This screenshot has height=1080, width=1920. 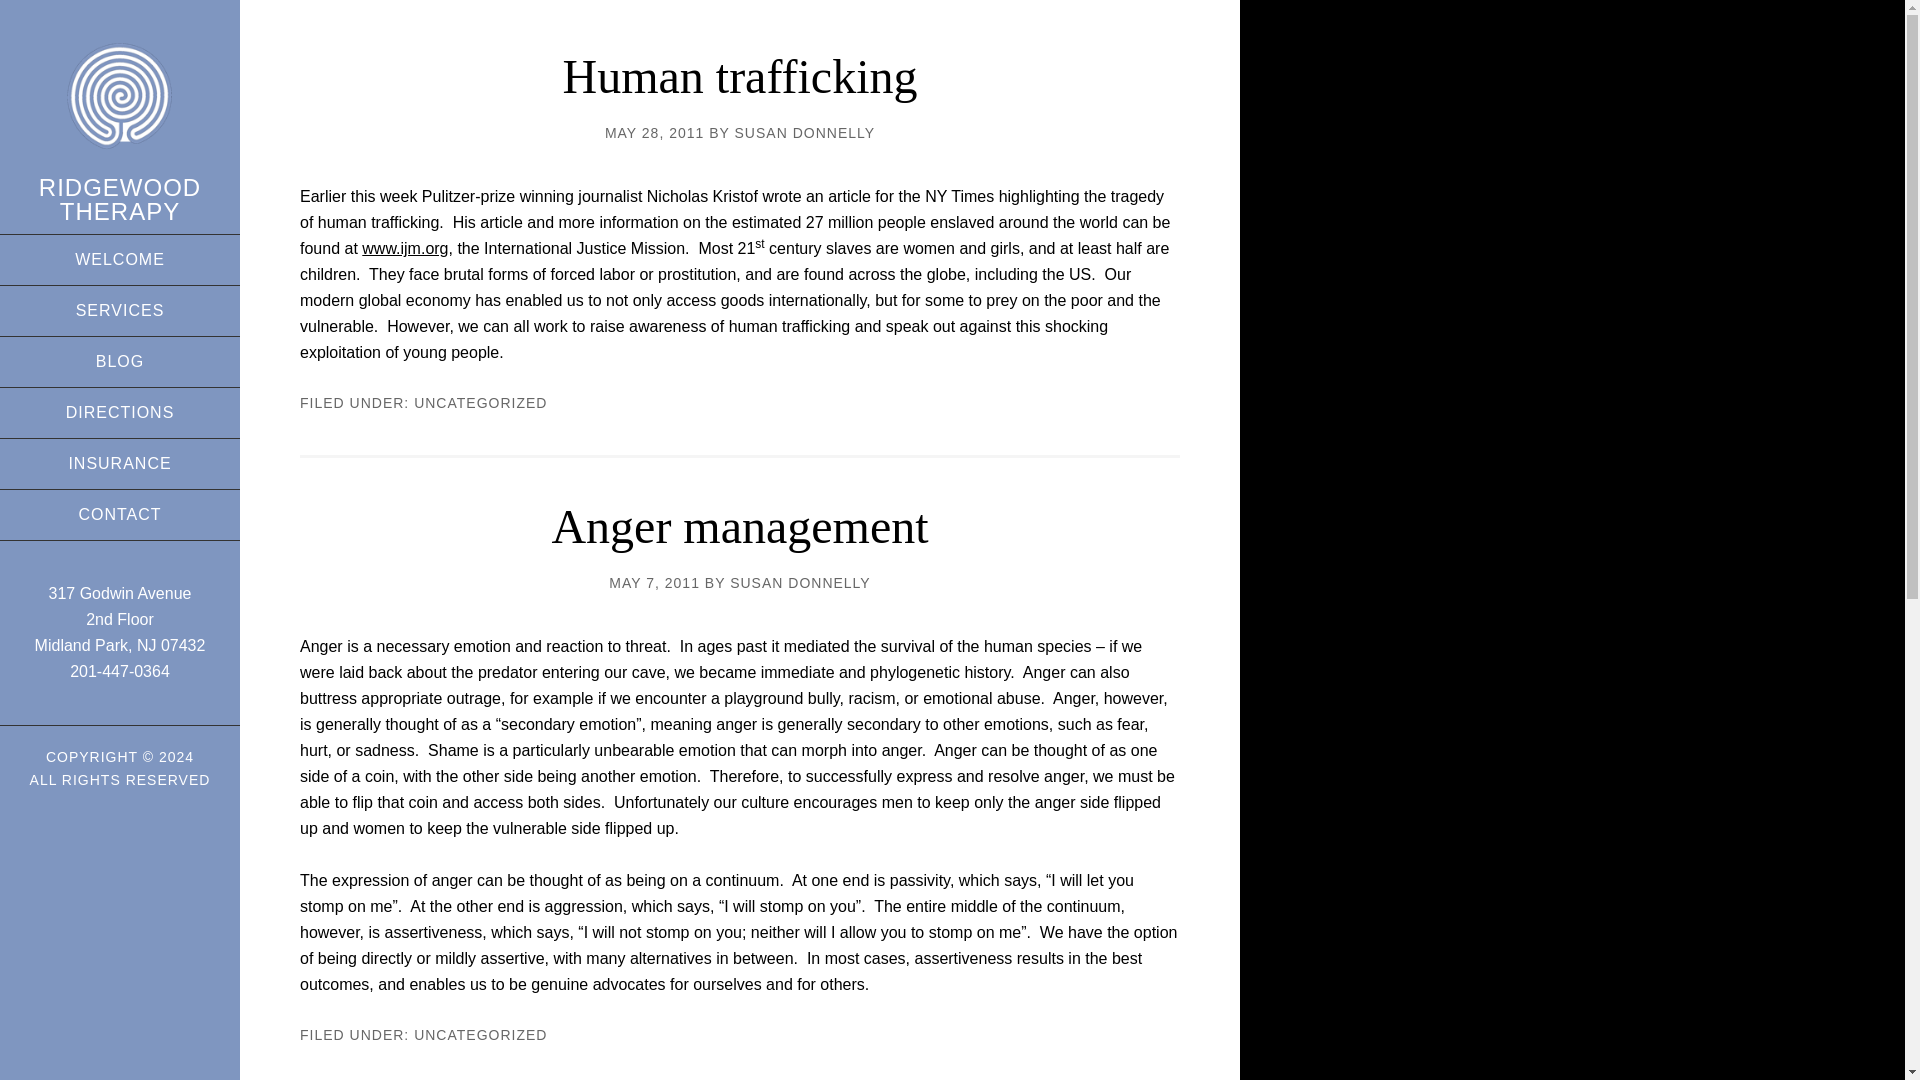 I want to click on WELCOME, so click(x=120, y=260).